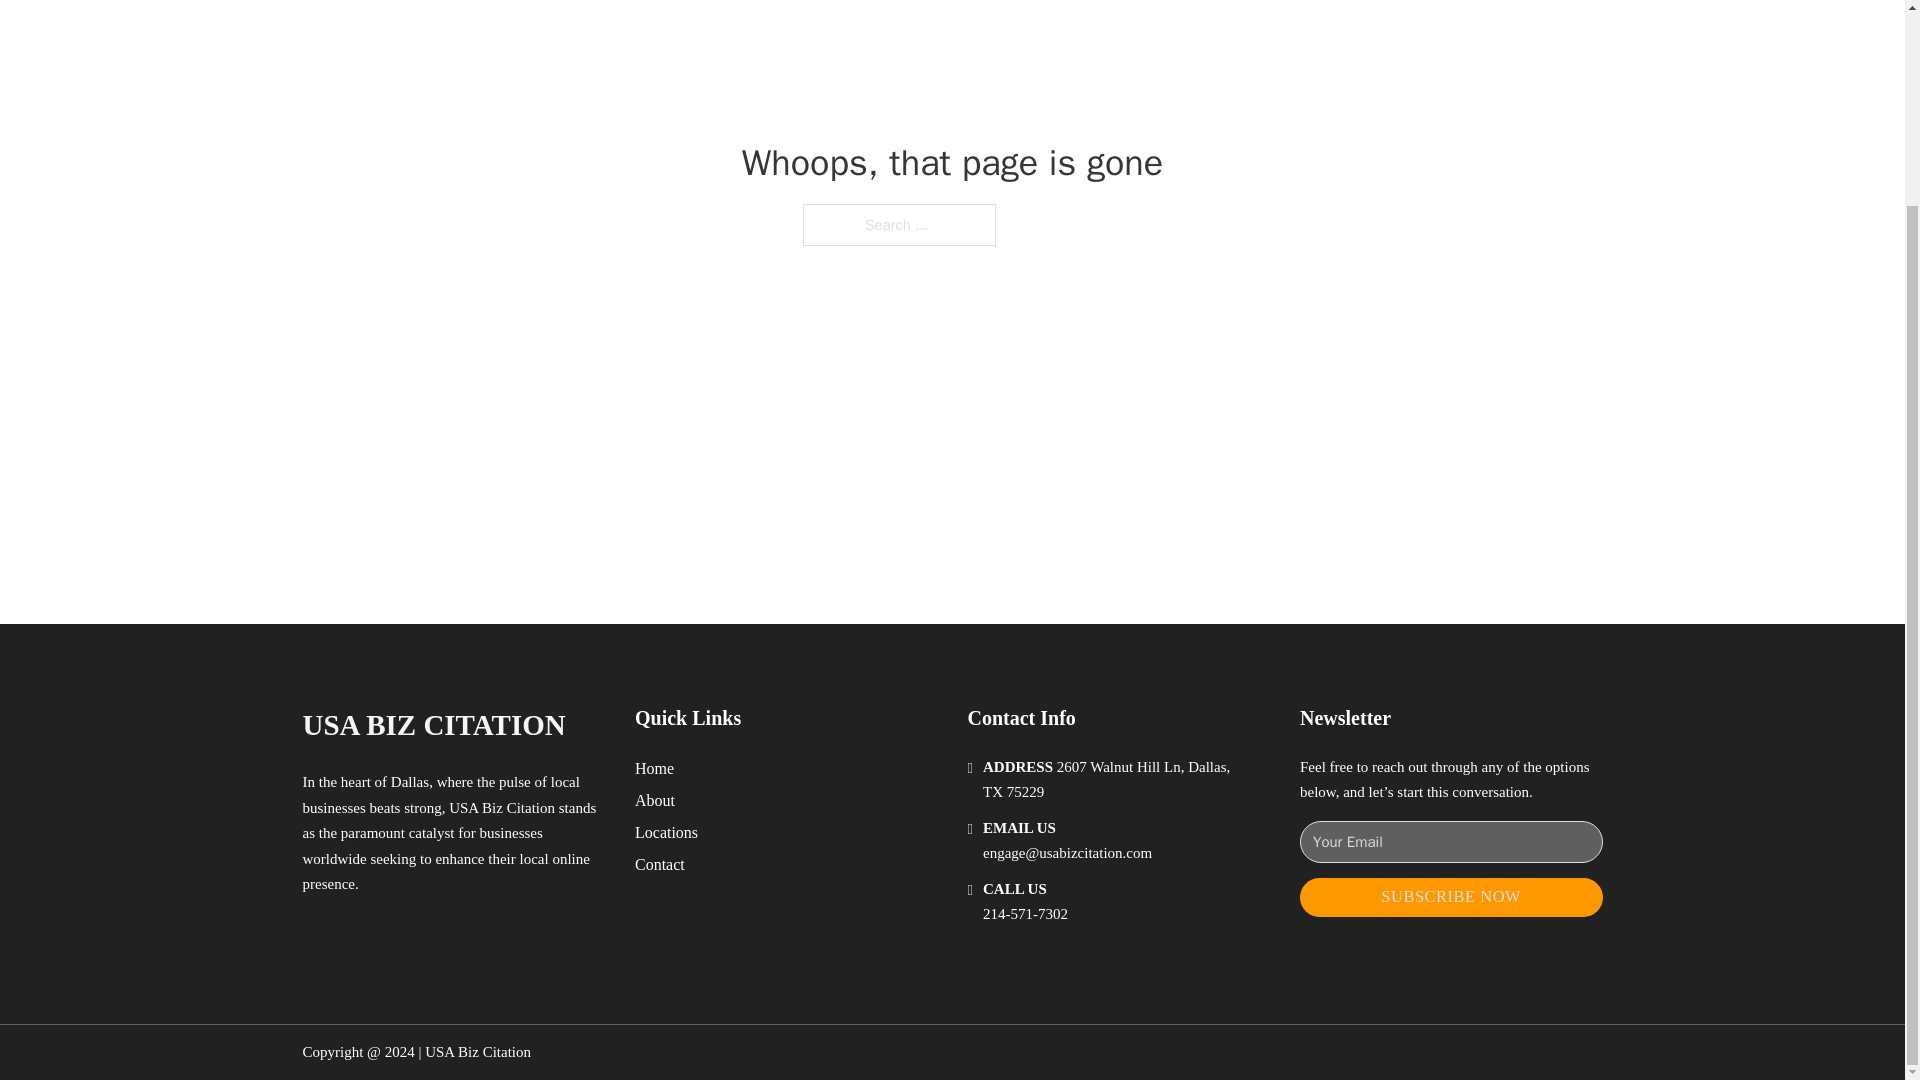  Describe the element at coordinates (654, 768) in the screenshot. I see `Home` at that location.